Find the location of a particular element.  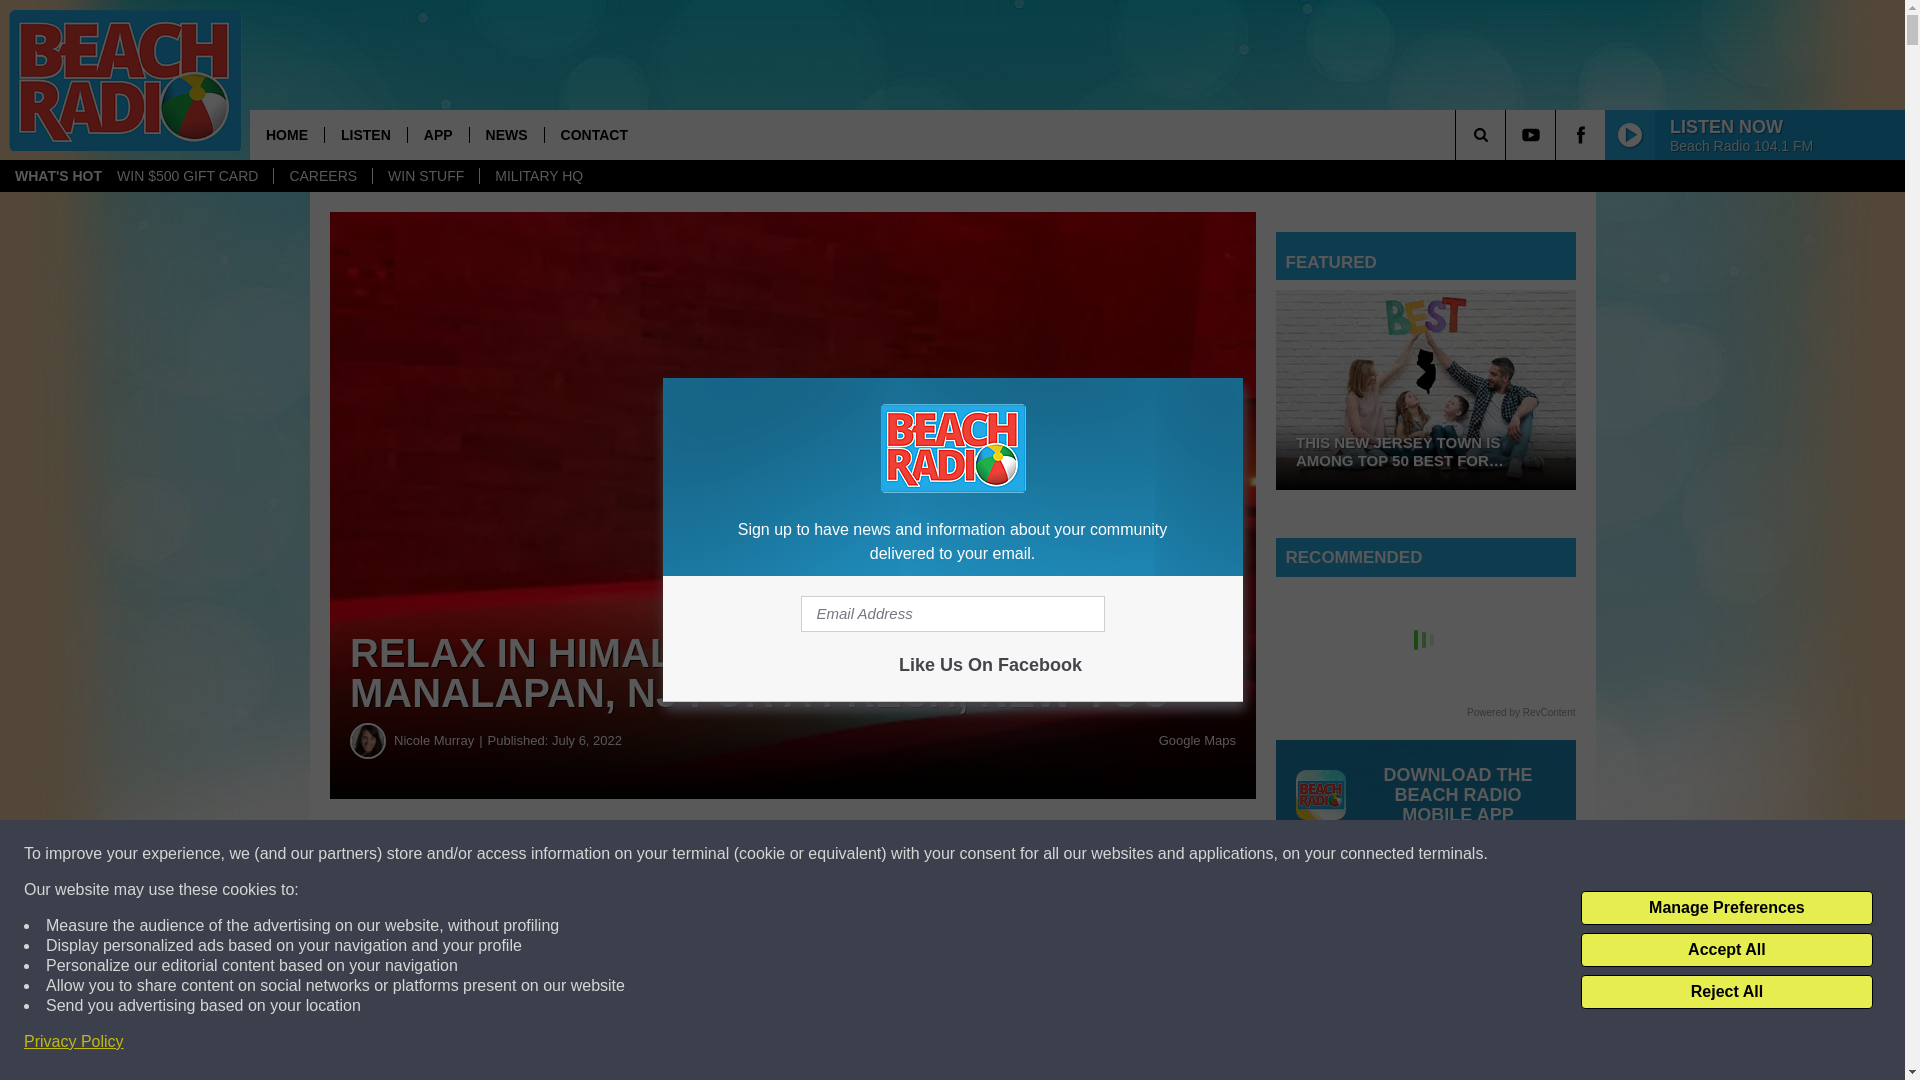

Manage Preferences is located at coordinates (1726, 908).